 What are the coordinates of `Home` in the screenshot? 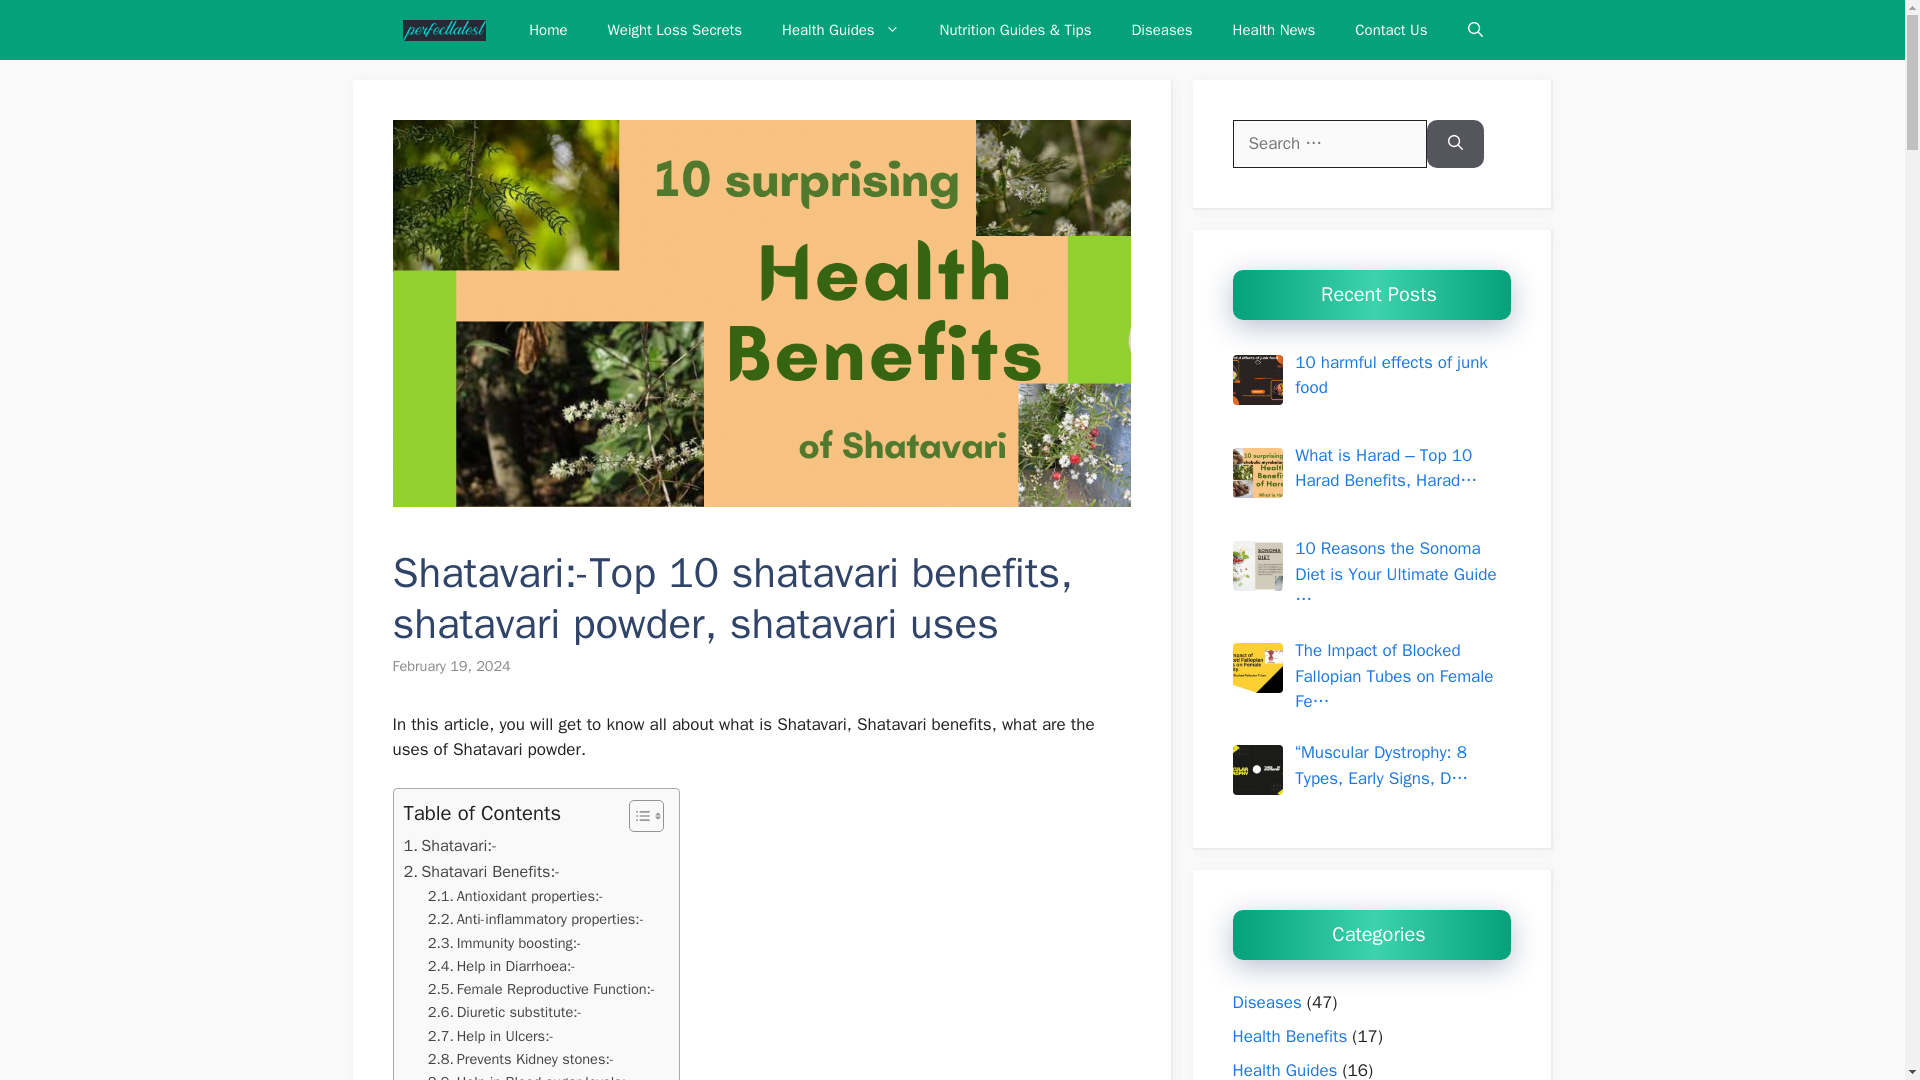 It's located at (548, 30).